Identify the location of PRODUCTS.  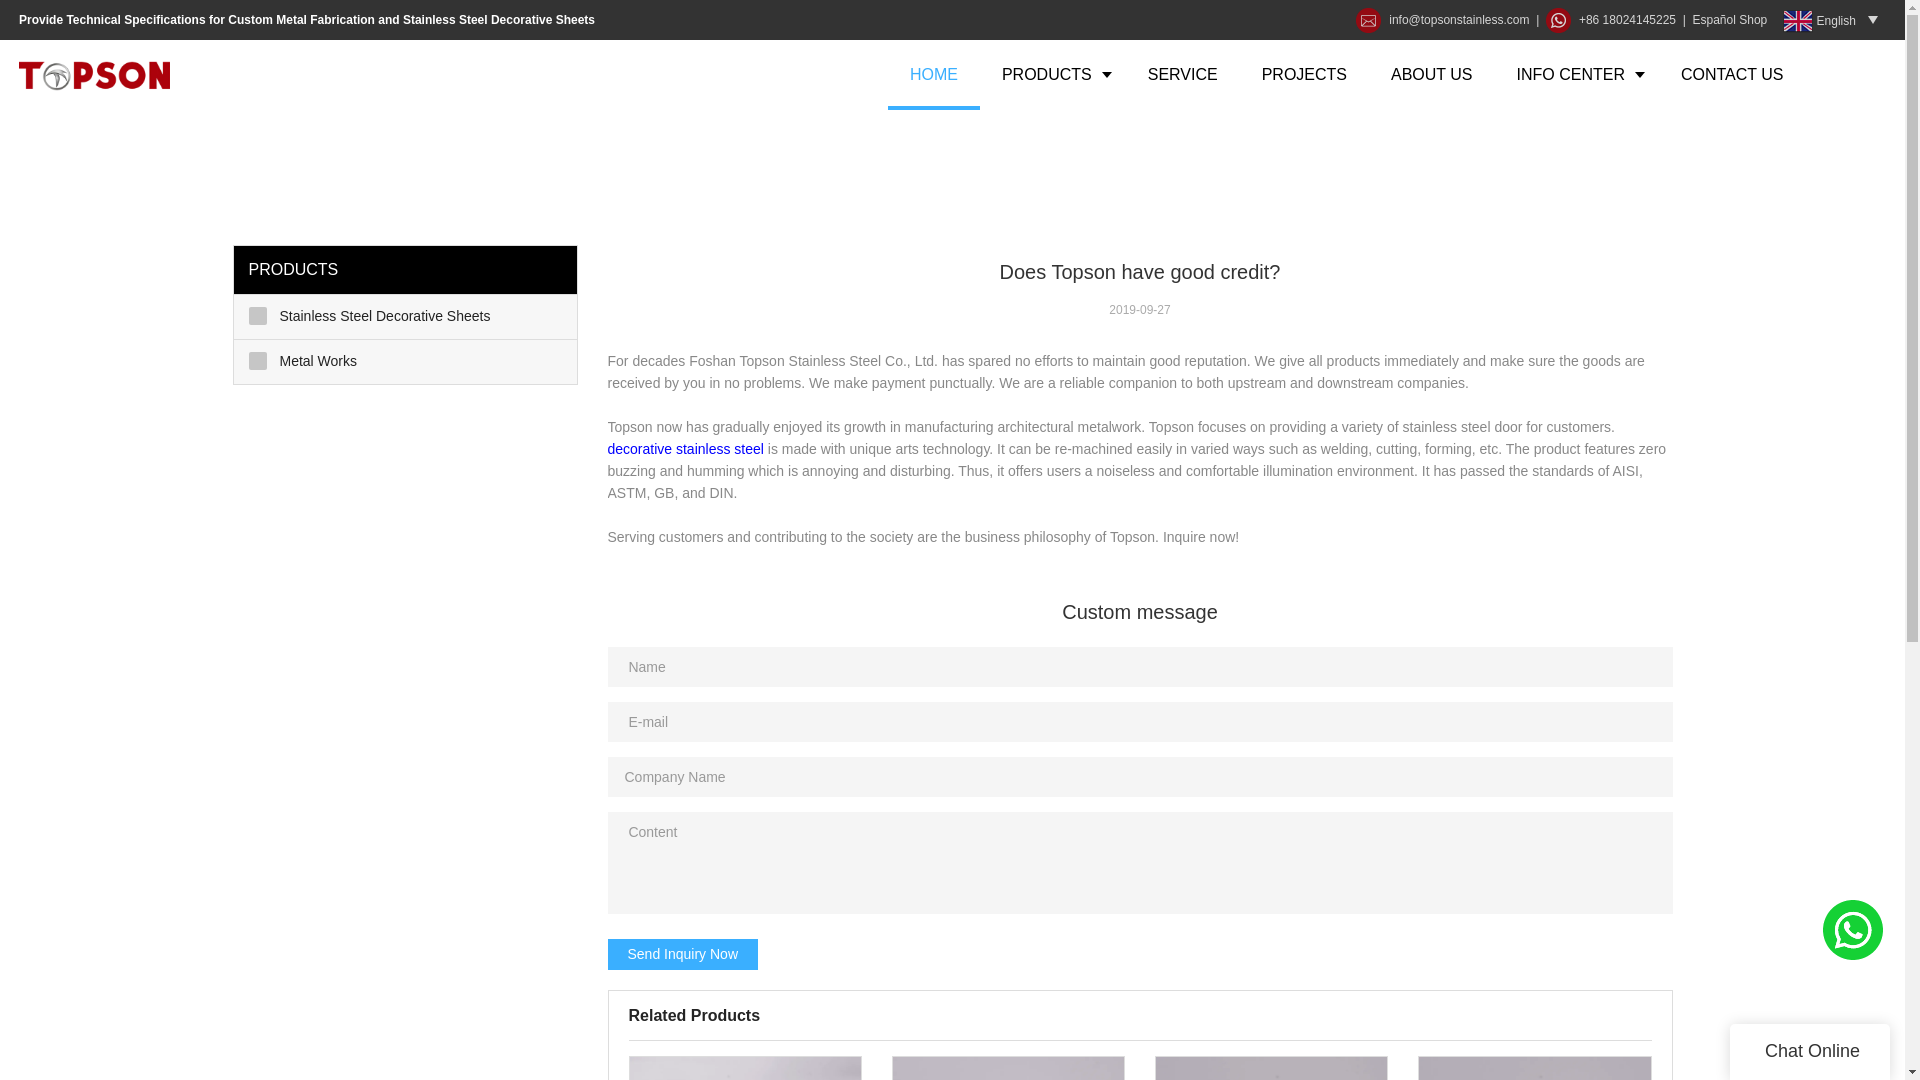
(1052, 74).